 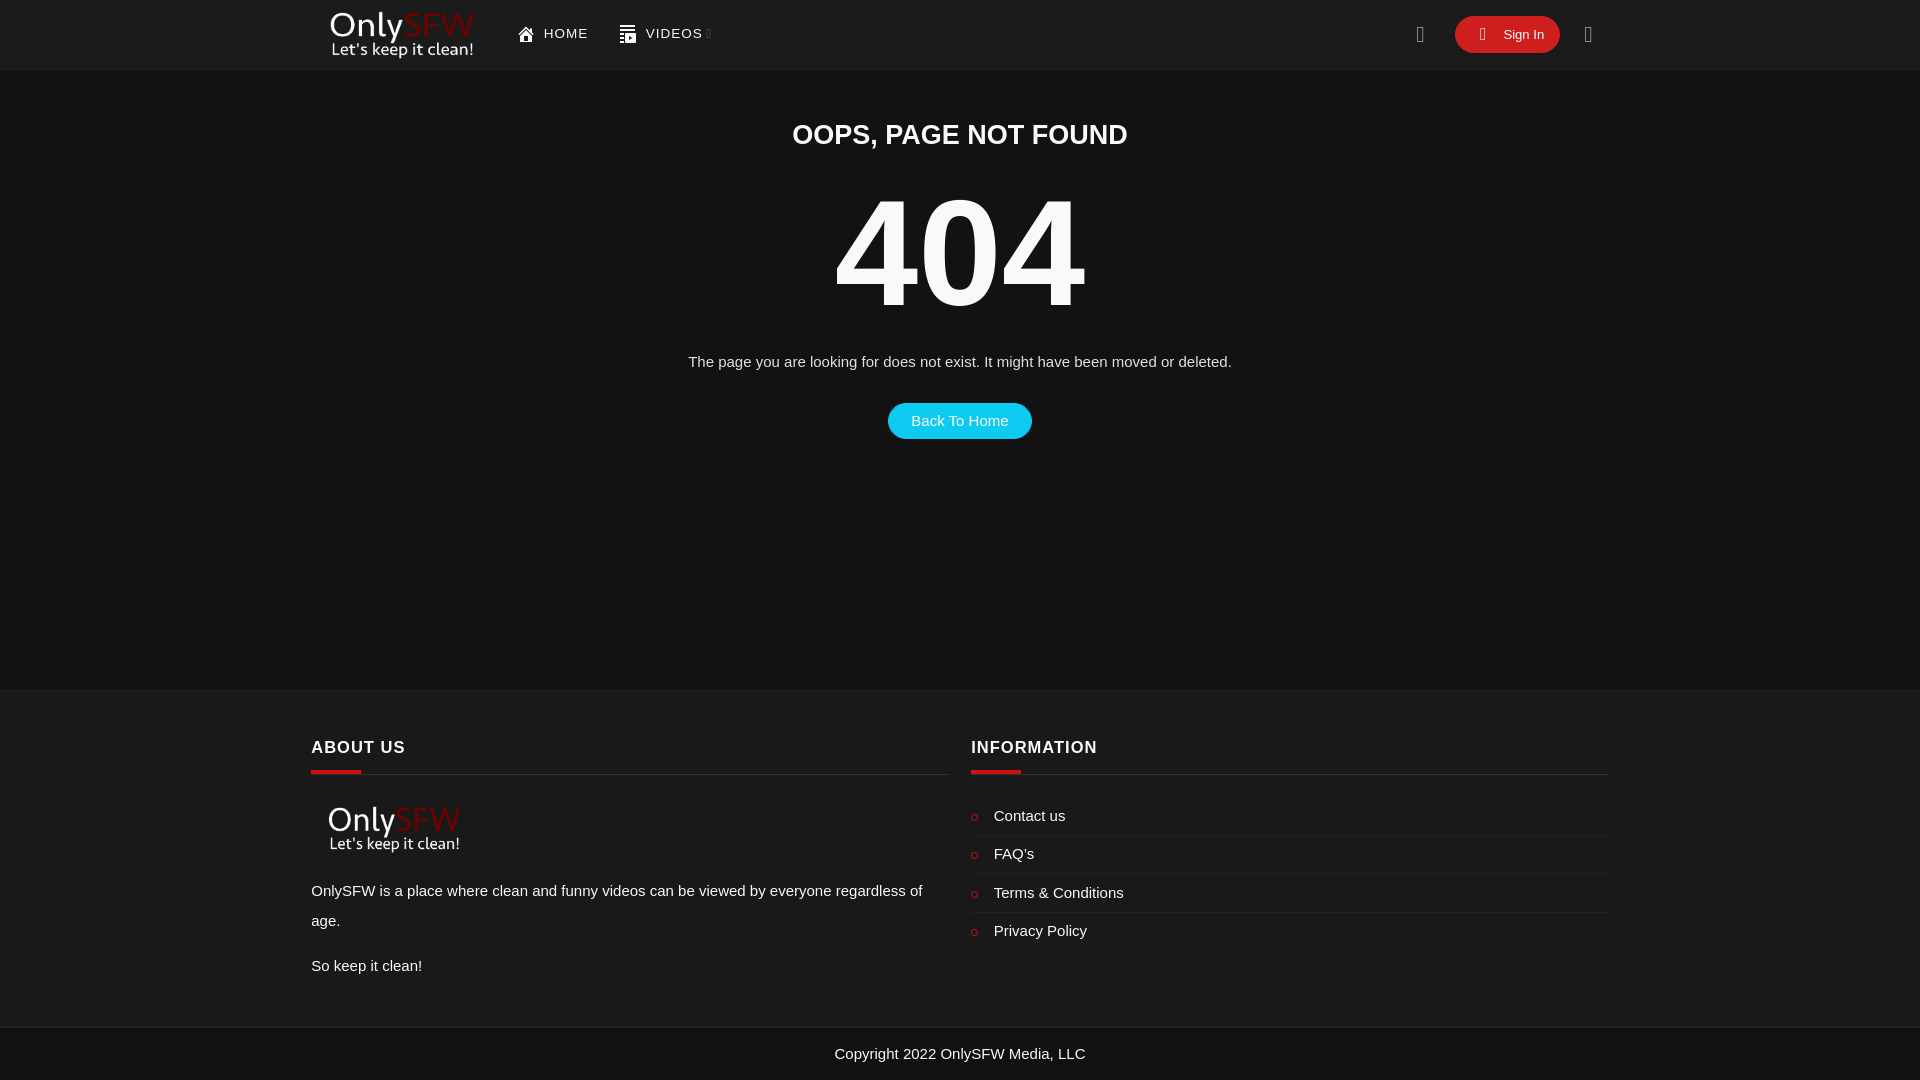 What do you see at coordinates (552, 34) in the screenshot?
I see `HOME` at bounding box center [552, 34].